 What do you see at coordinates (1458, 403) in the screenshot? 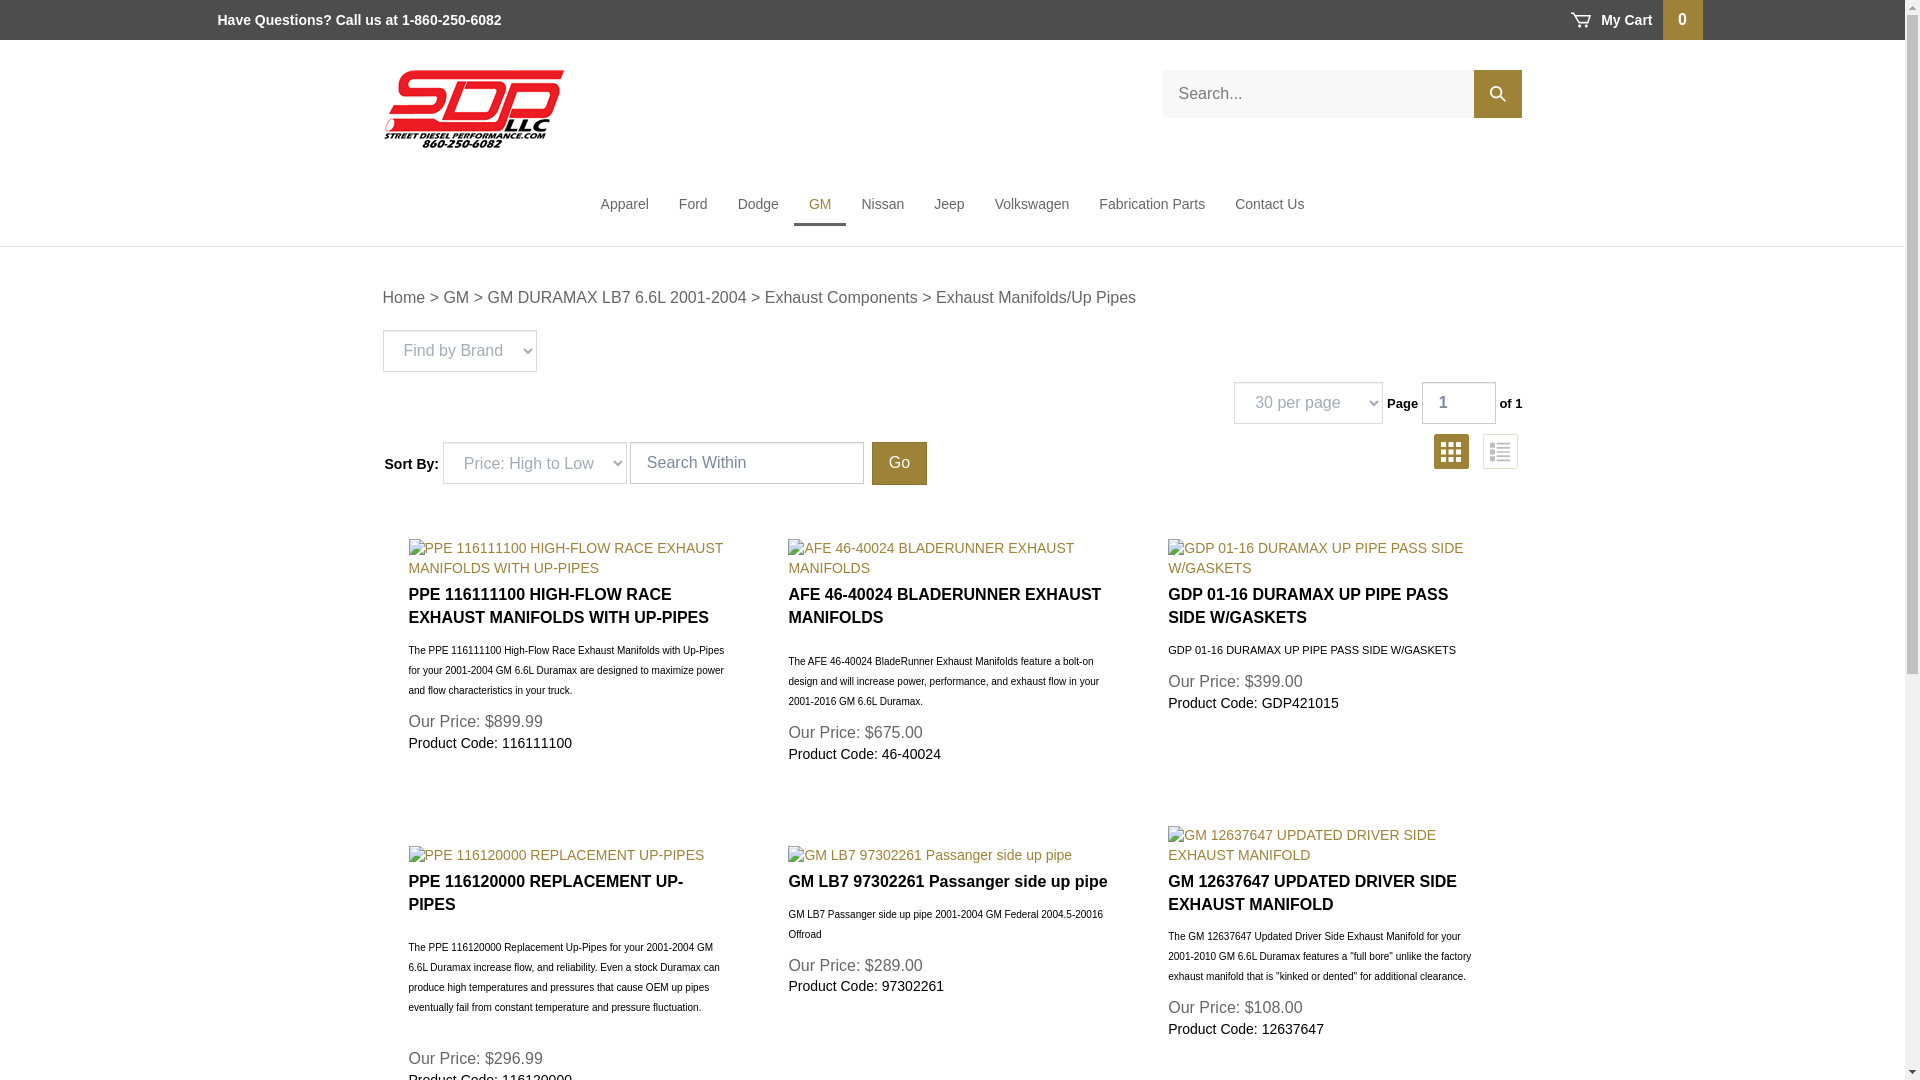
I see `Go to page` at bounding box center [1458, 403].